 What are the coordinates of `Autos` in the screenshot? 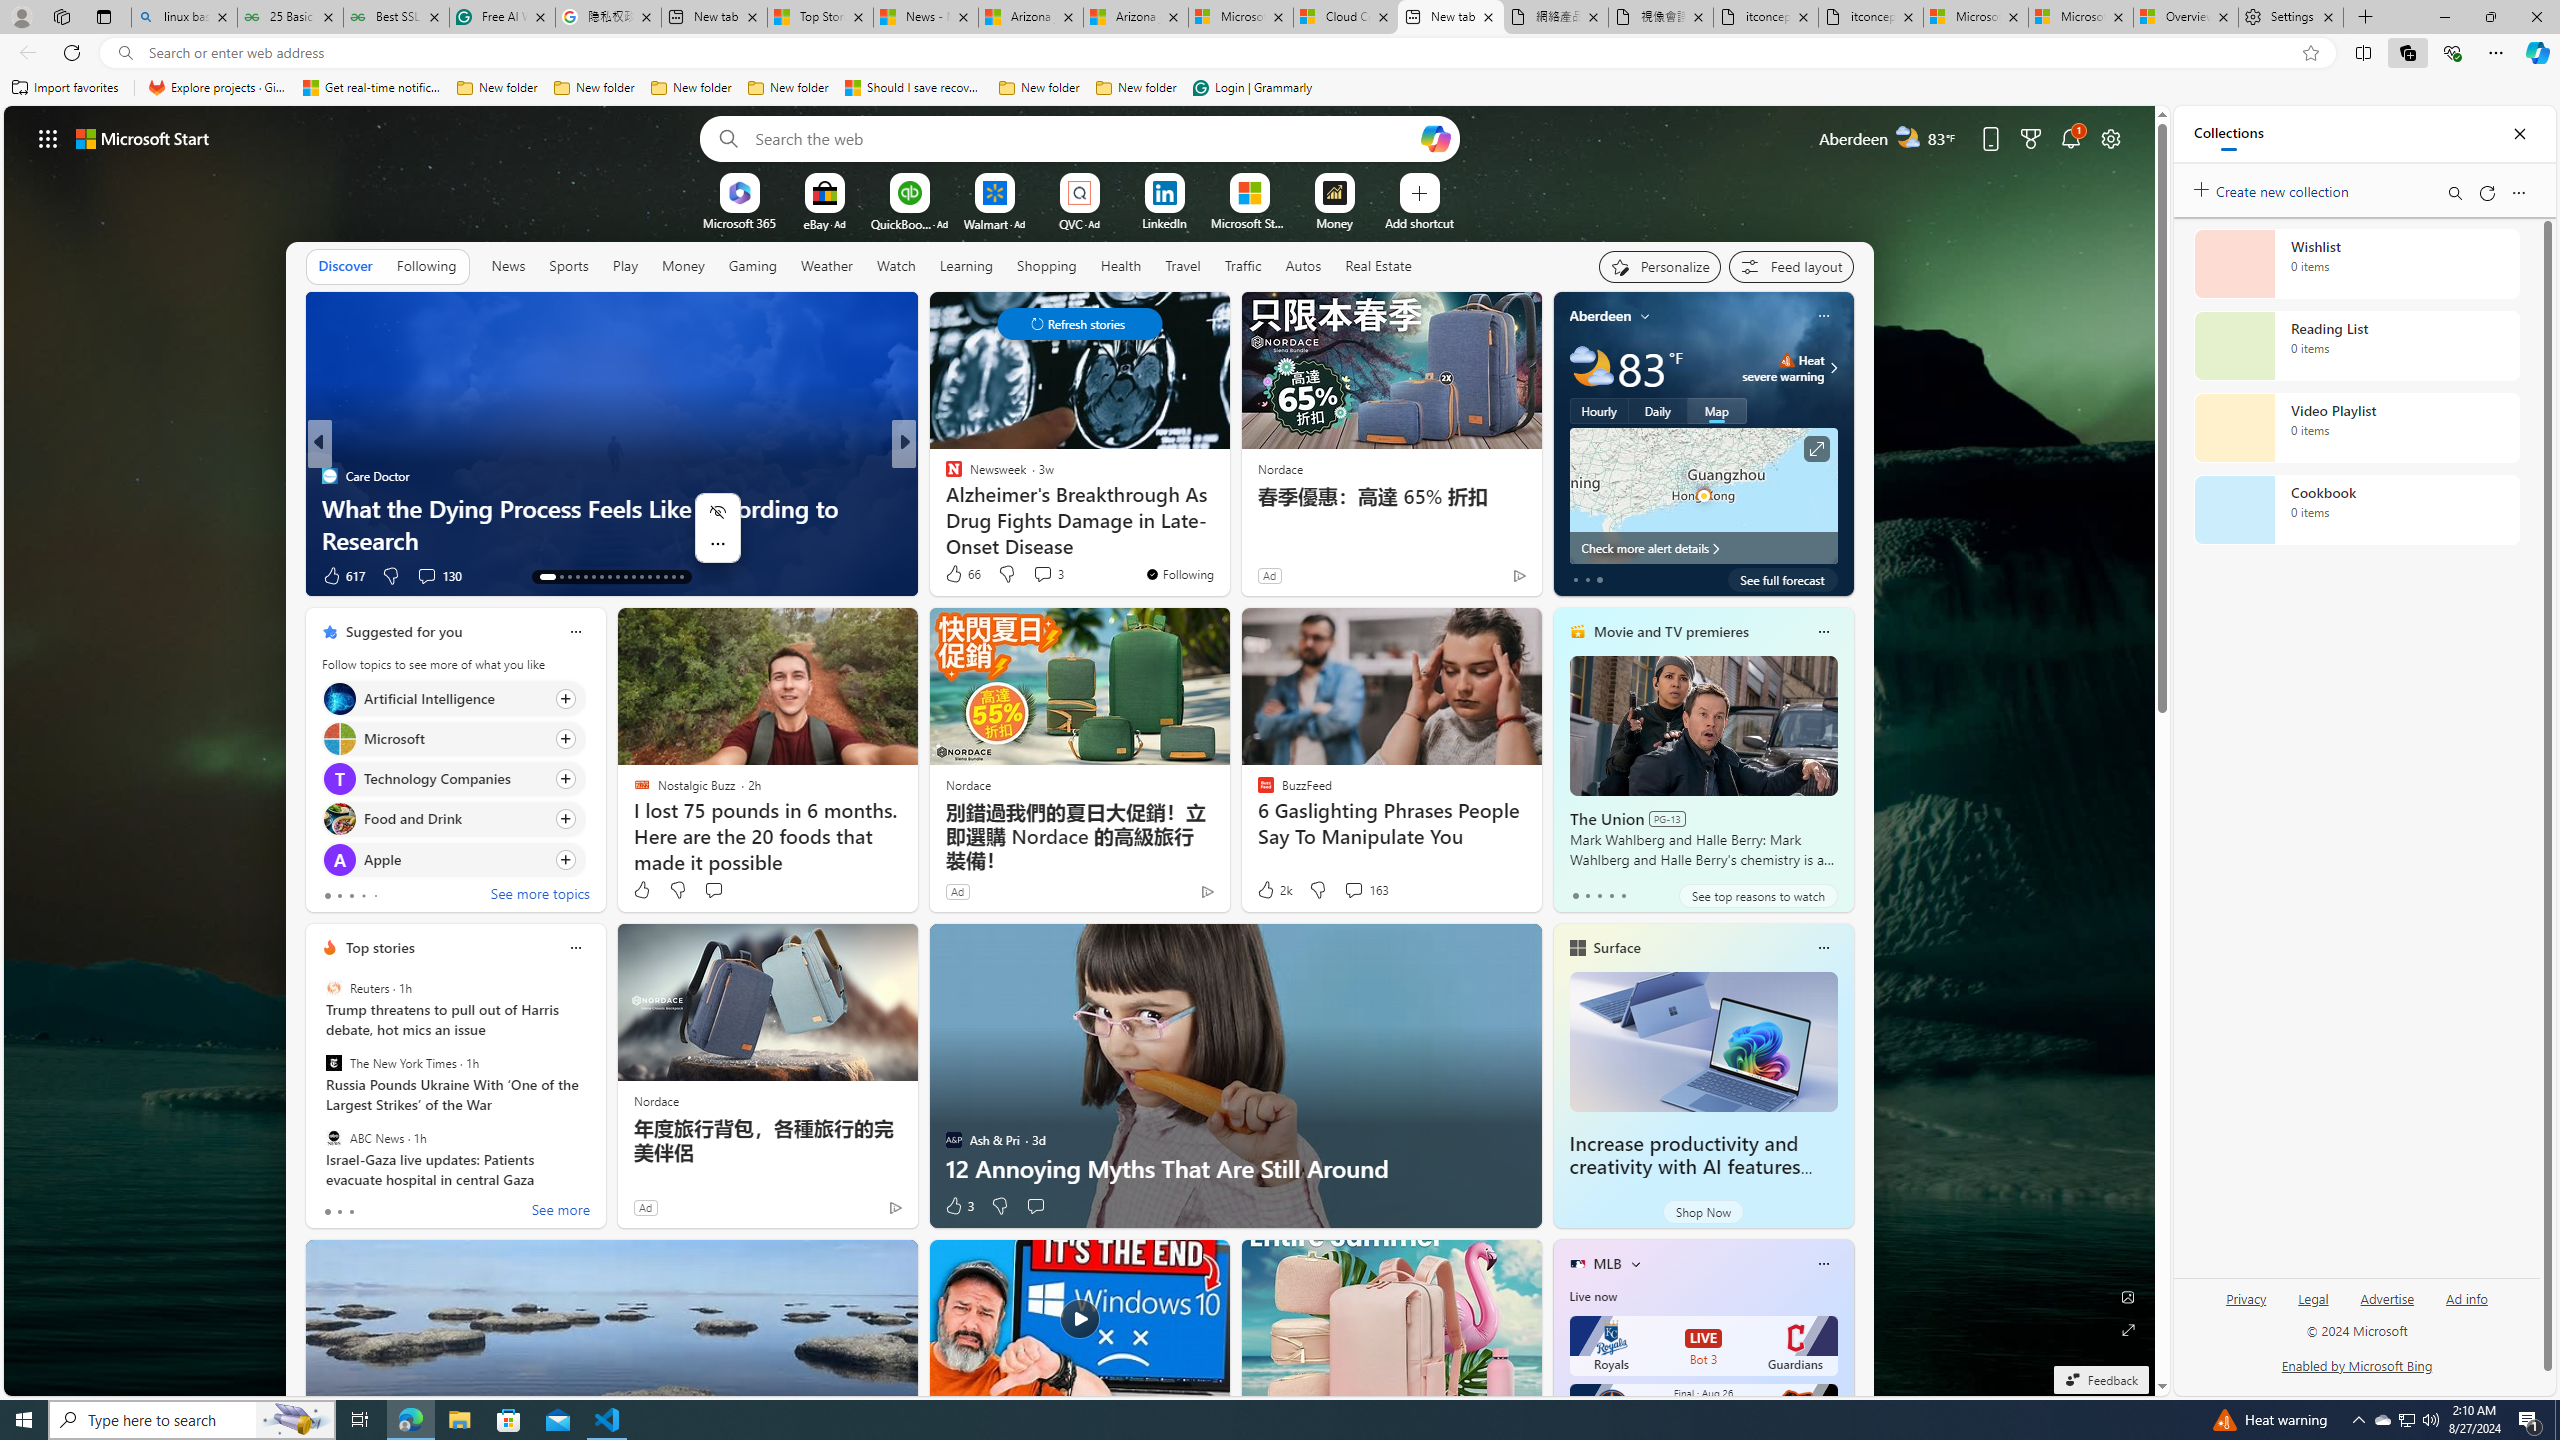 It's located at (1302, 265).